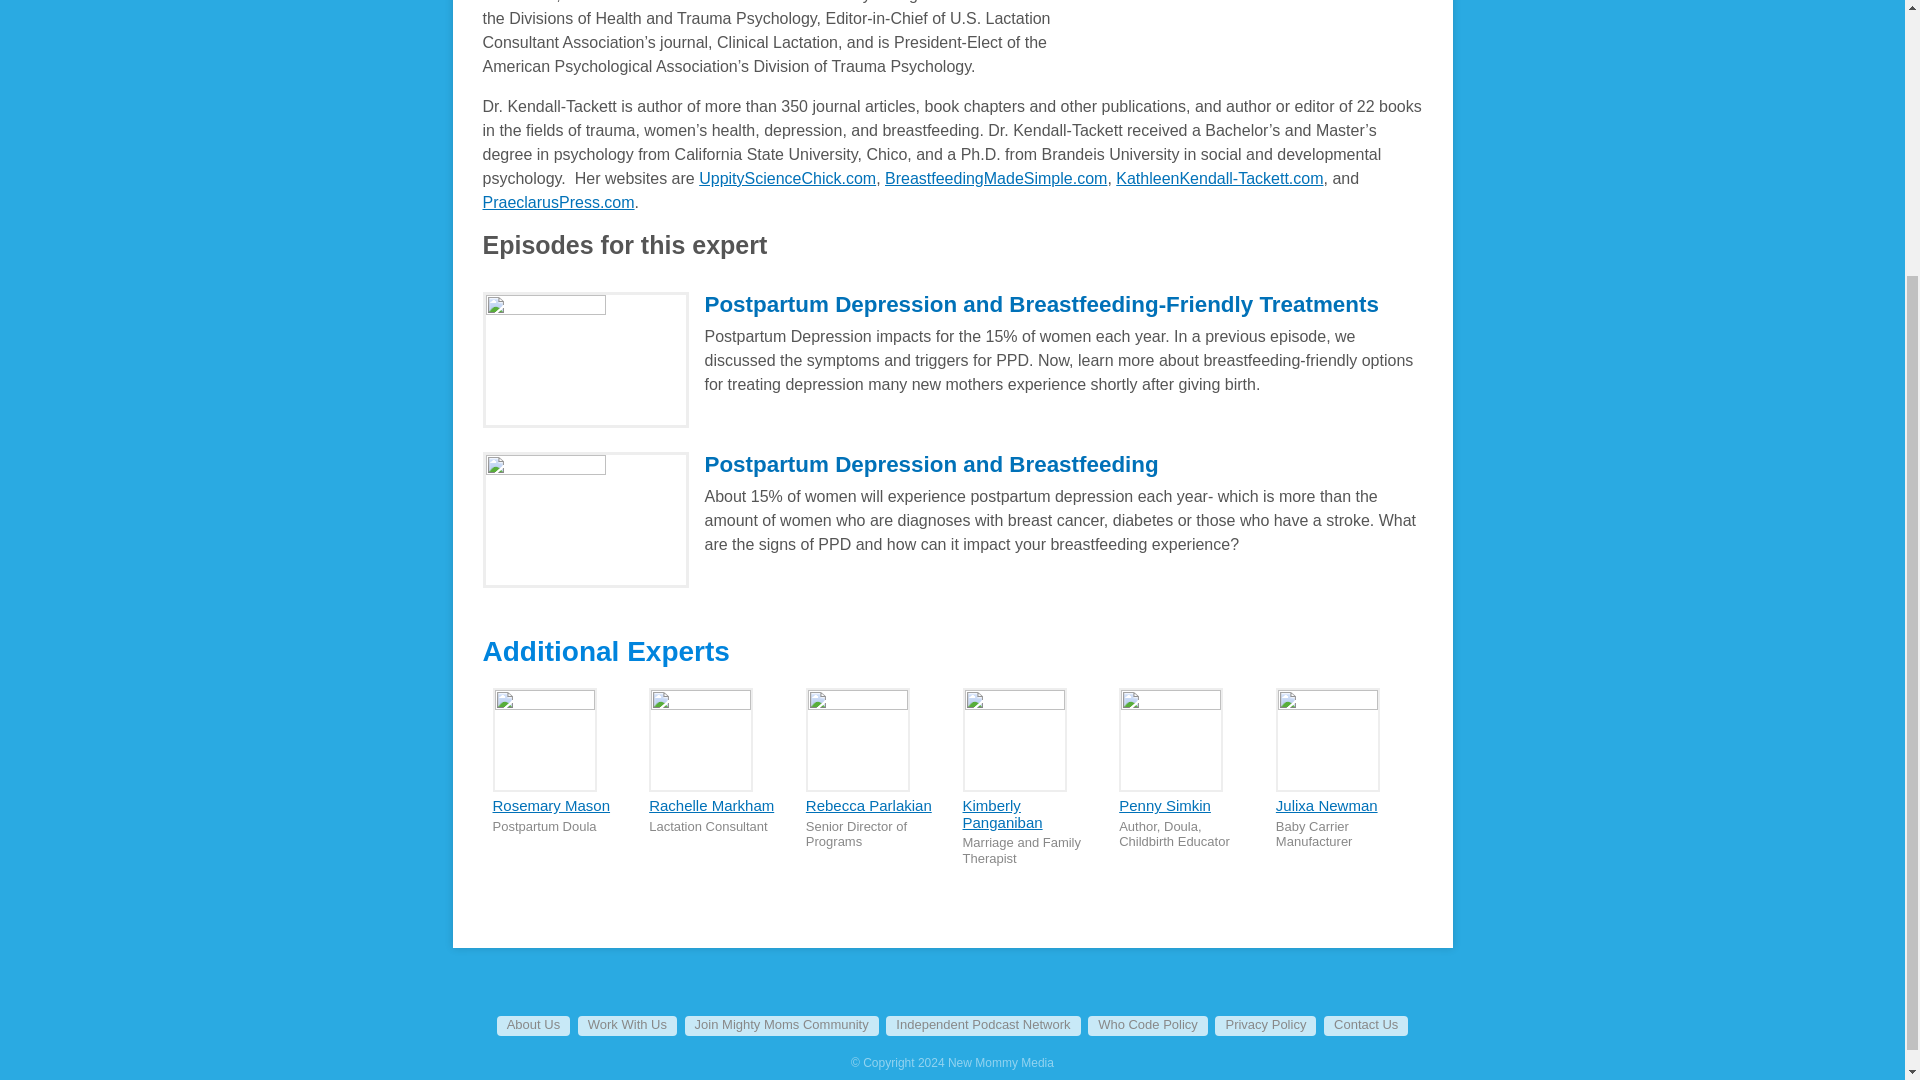  I want to click on Julixa Newman, so click(1327, 806).